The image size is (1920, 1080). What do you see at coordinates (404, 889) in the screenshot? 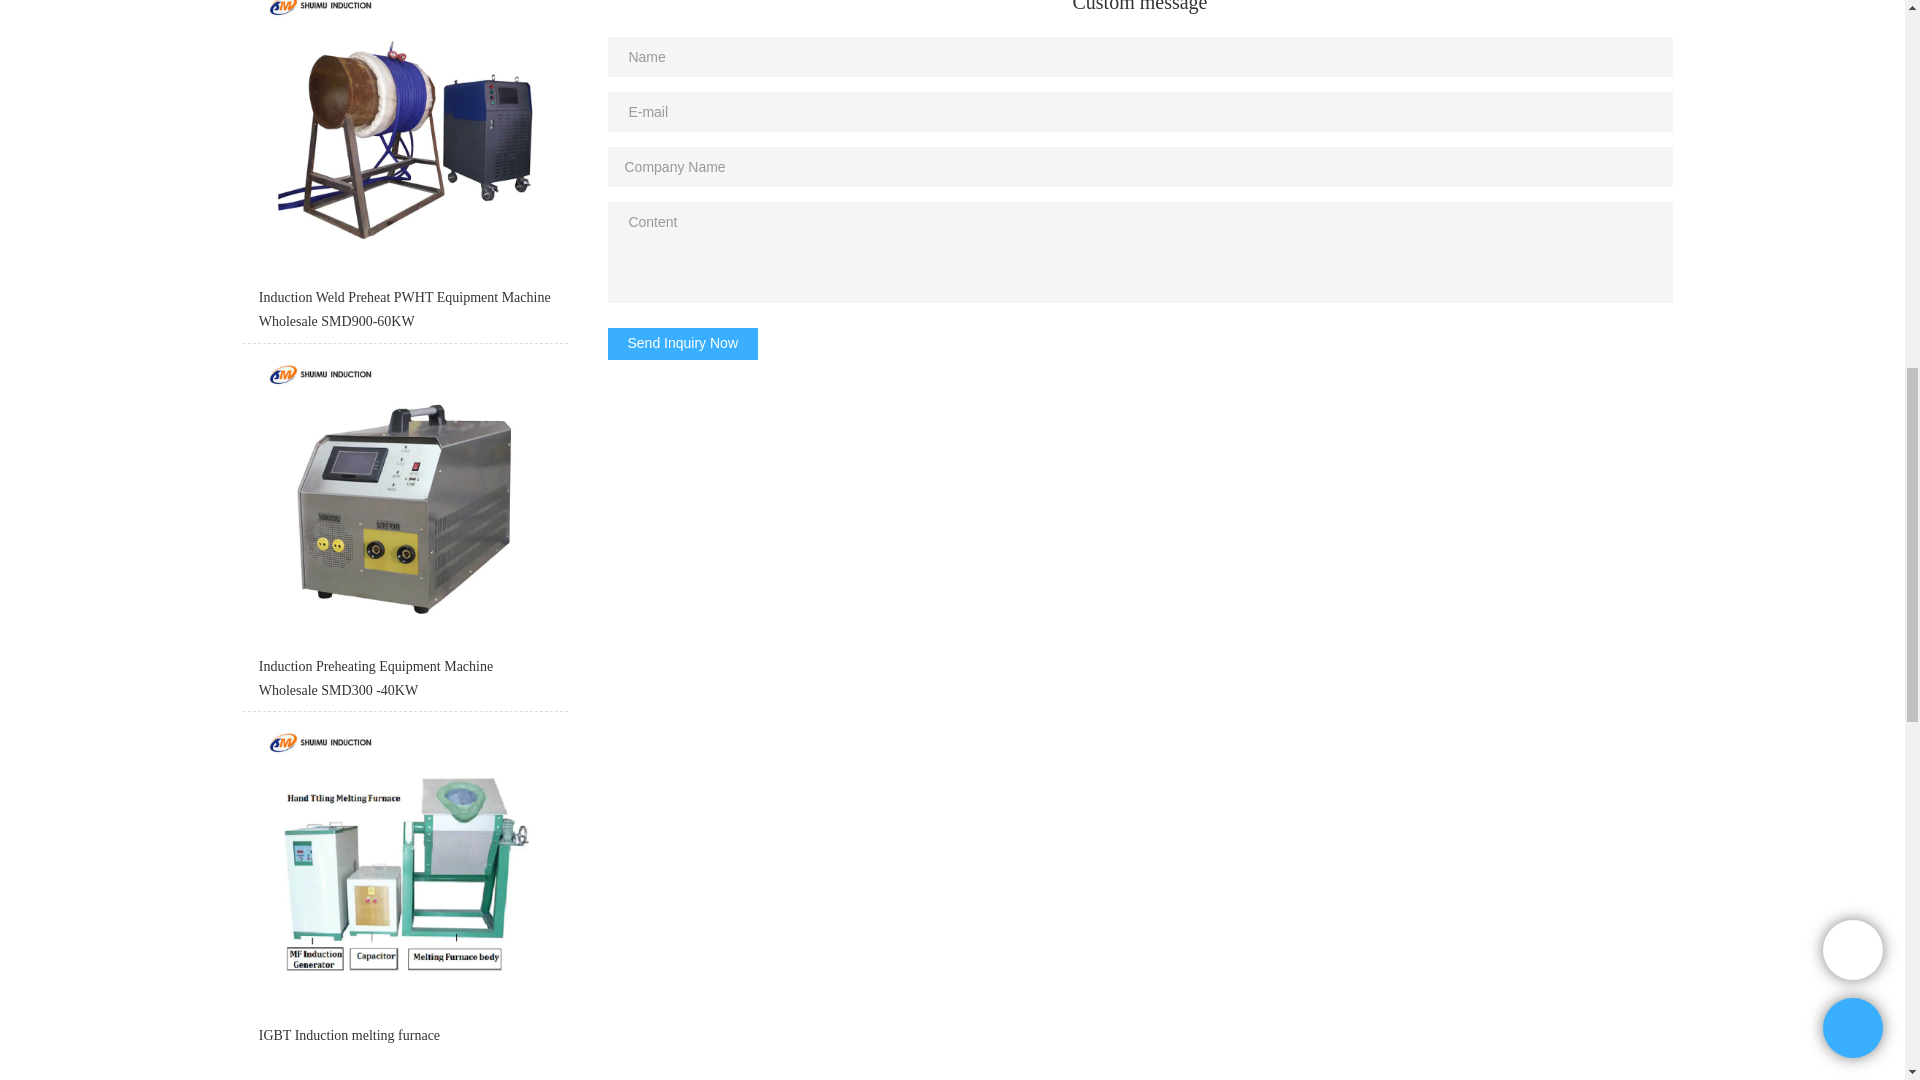
I see `IGBT Induction melting furnace` at bounding box center [404, 889].